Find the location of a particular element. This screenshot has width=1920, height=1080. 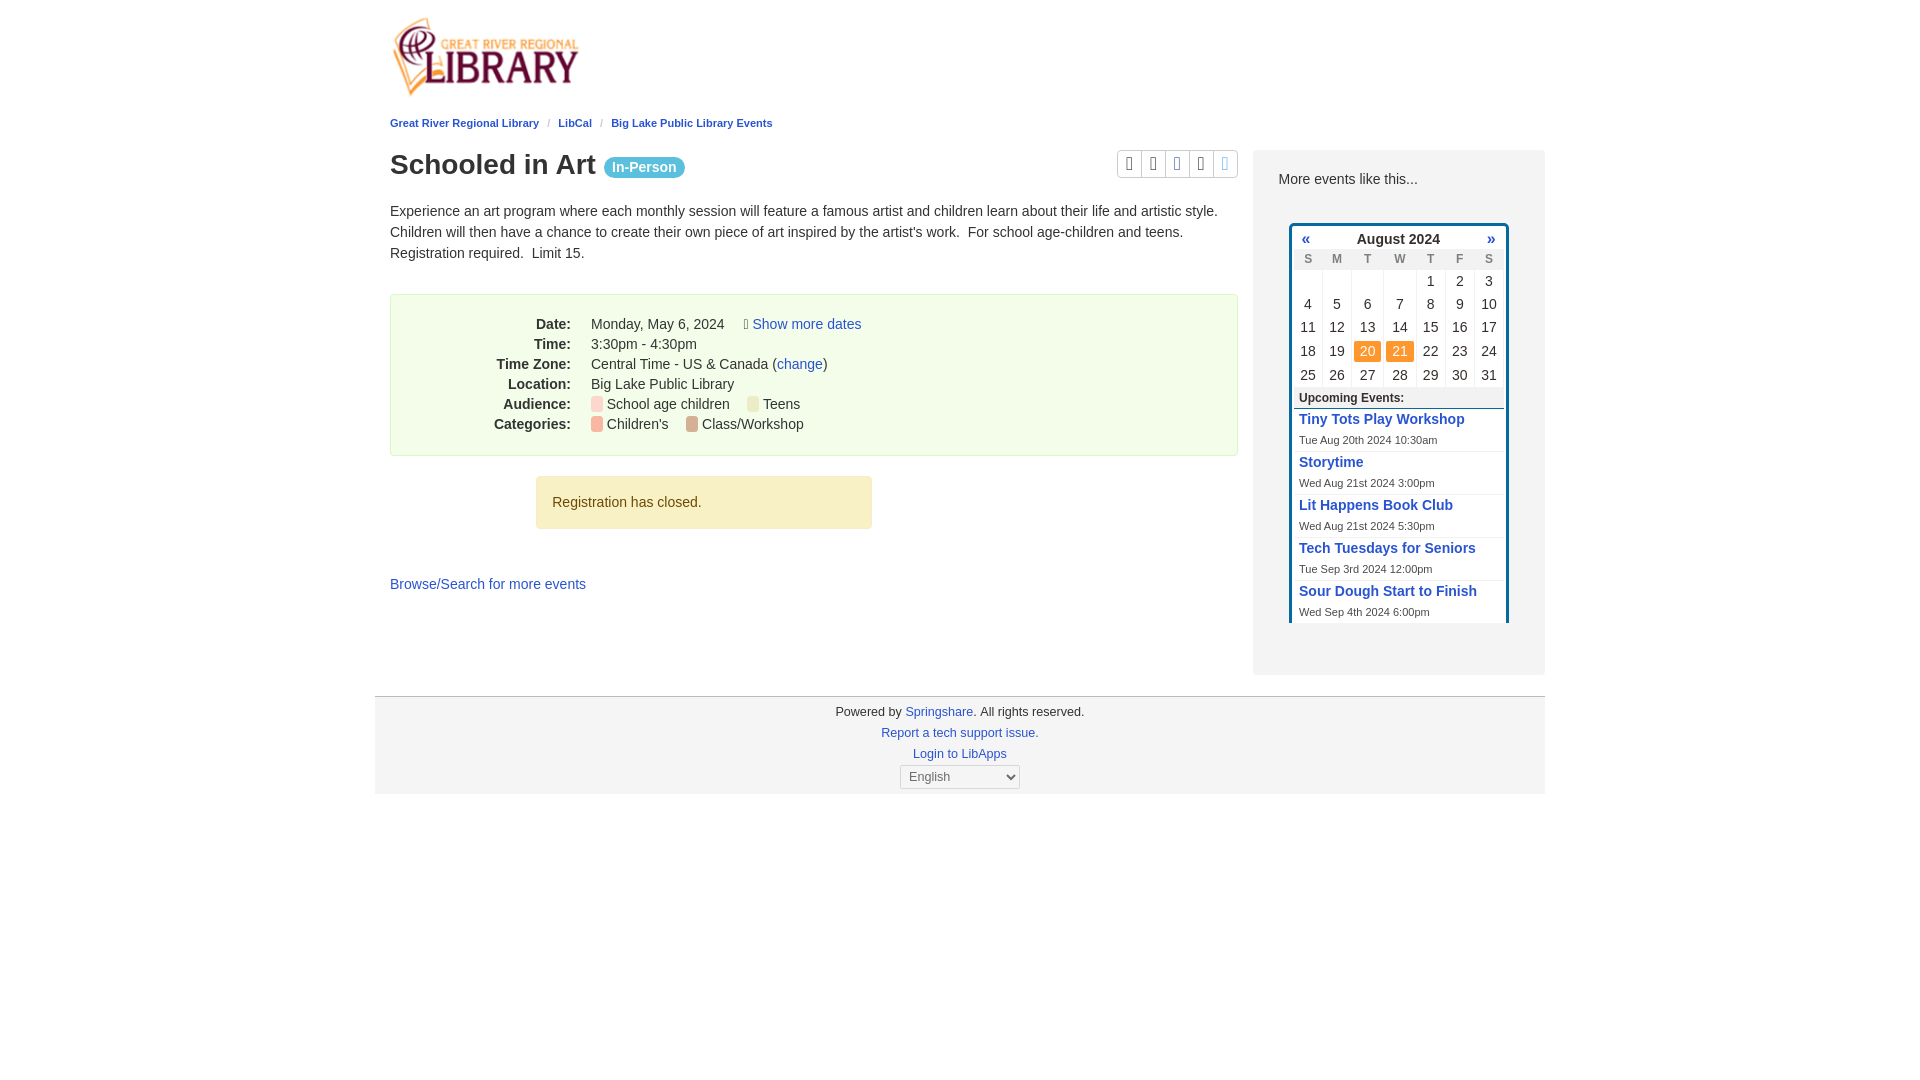

libcal-us-2 is located at coordinates (960, 54).